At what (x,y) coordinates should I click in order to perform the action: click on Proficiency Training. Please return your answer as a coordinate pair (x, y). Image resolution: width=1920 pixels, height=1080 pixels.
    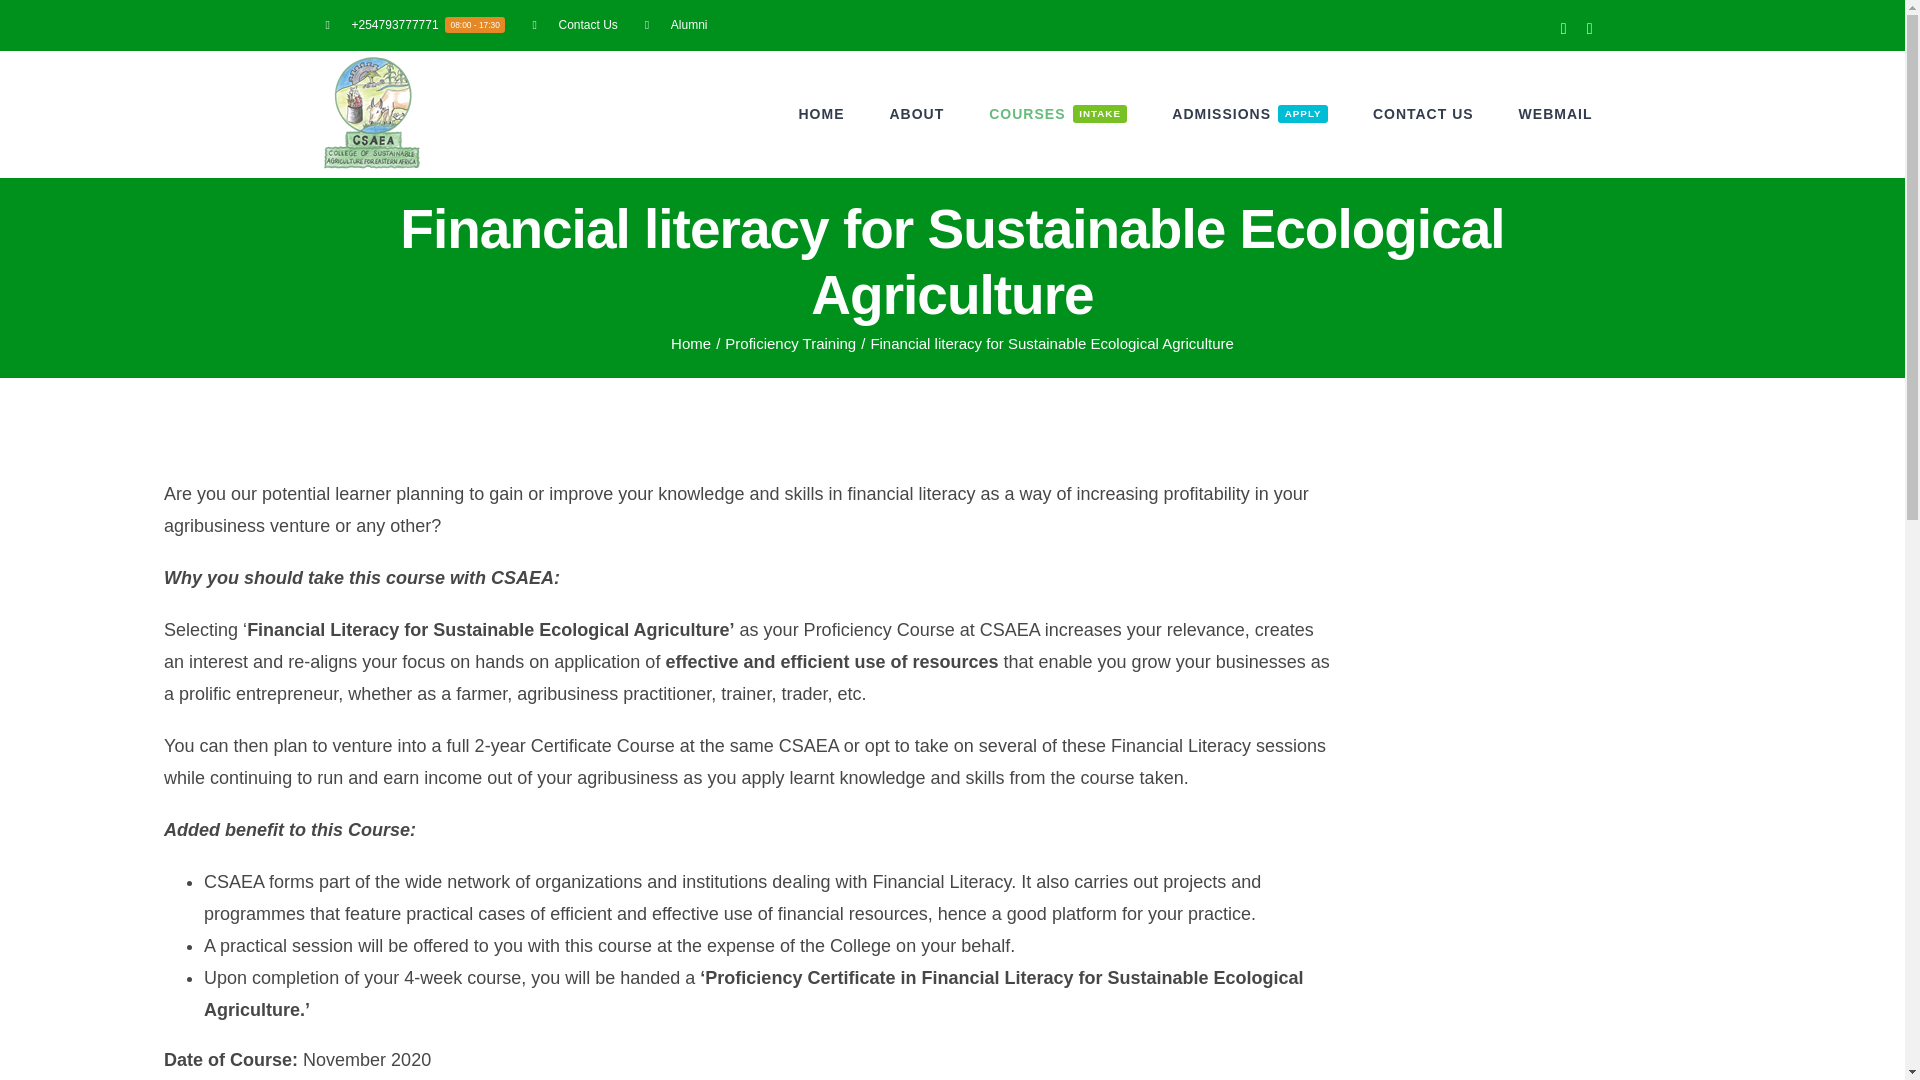
    Looking at the image, I should click on (790, 343).